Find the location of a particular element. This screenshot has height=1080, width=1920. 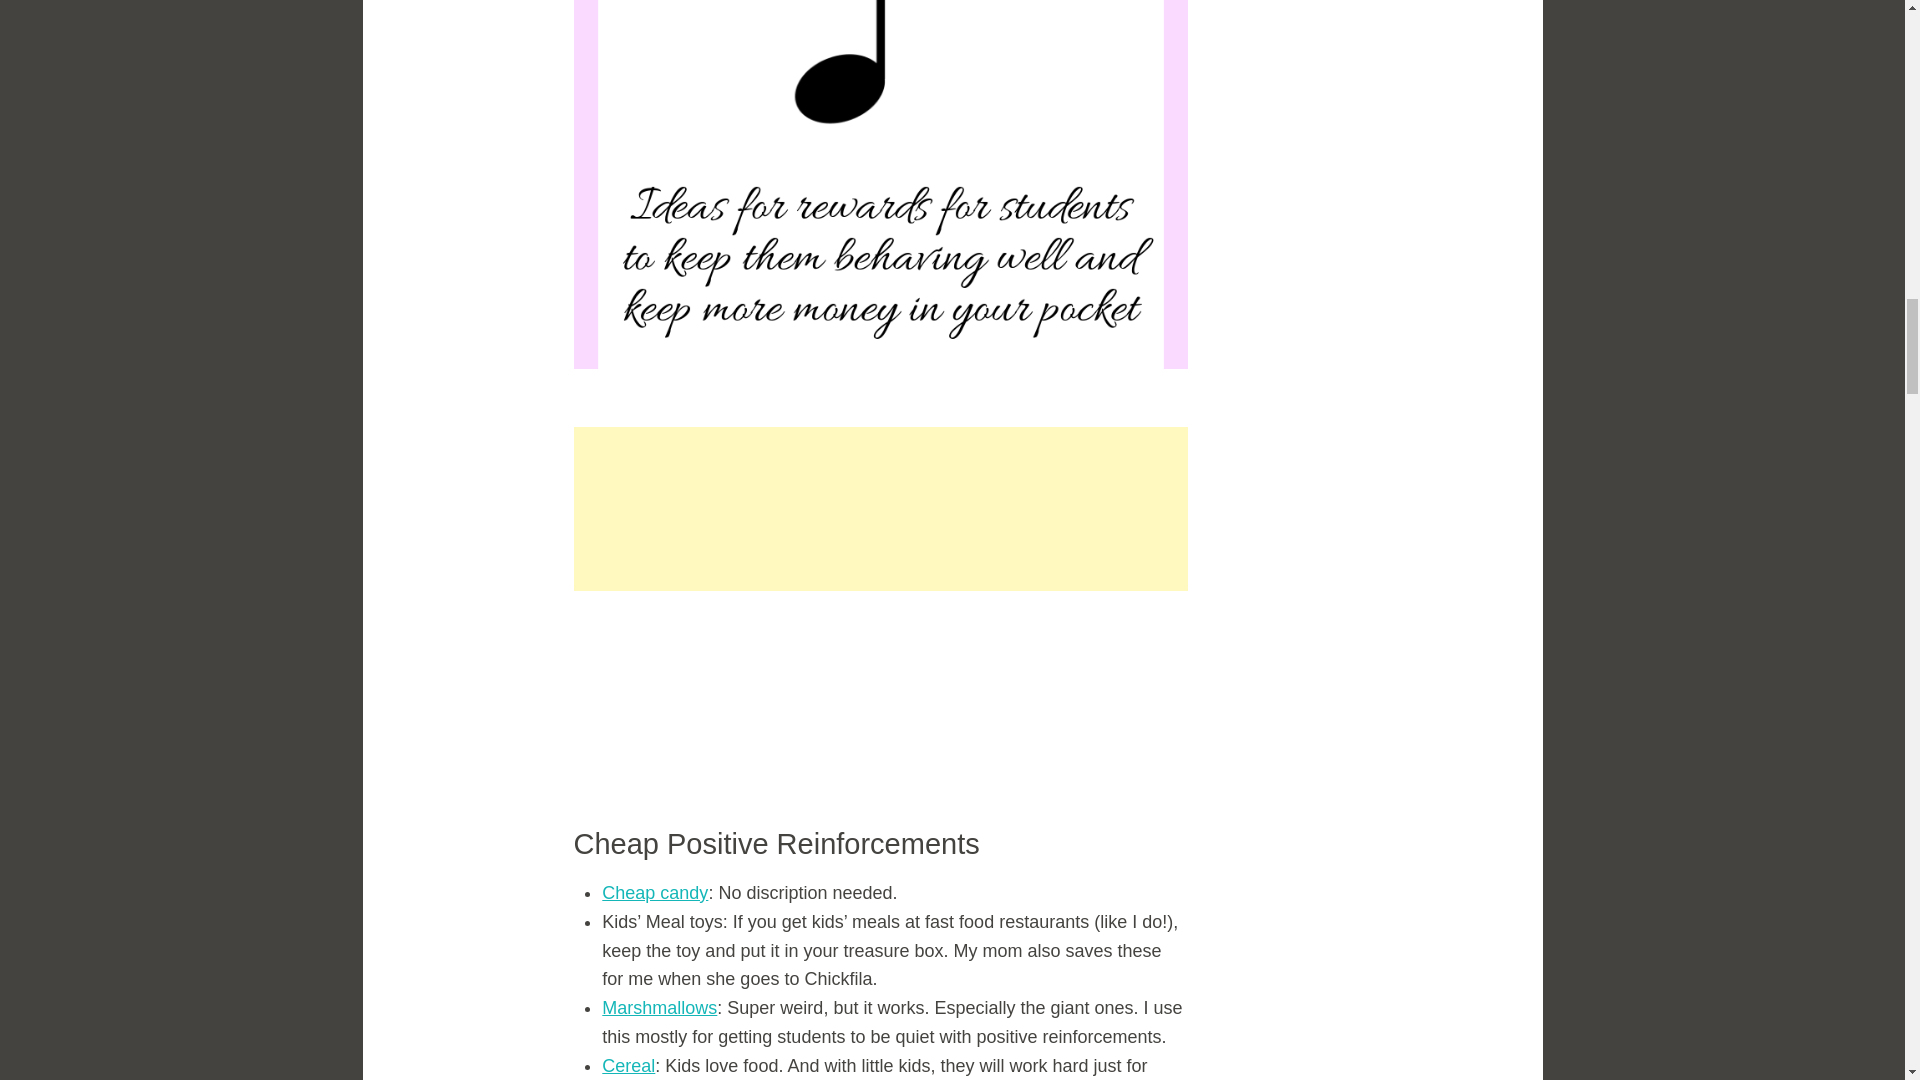

Cereal is located at coordinates (628, 1066).